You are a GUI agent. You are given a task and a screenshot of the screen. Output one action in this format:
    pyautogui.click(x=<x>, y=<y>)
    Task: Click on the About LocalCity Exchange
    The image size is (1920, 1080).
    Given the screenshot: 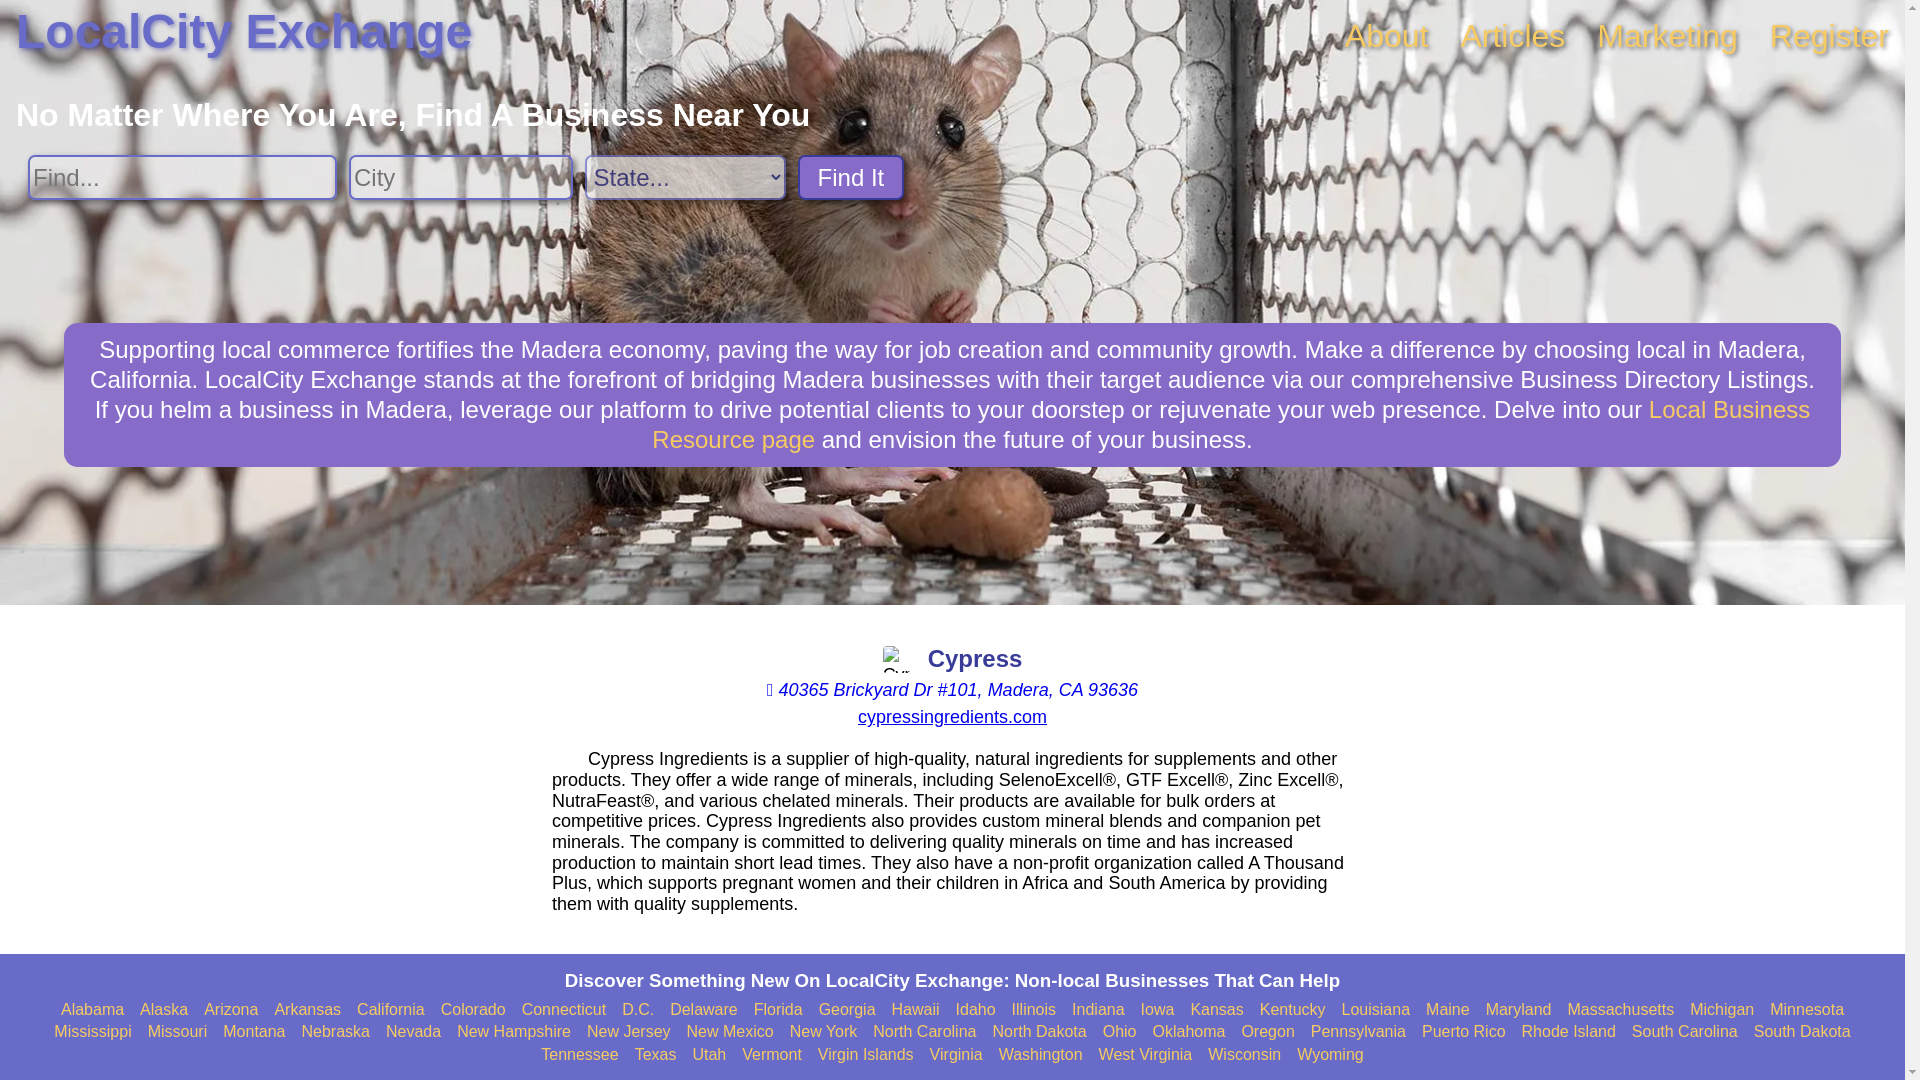 What is the action you would take?
    pyautogui.click(x=1386, y=36)
    